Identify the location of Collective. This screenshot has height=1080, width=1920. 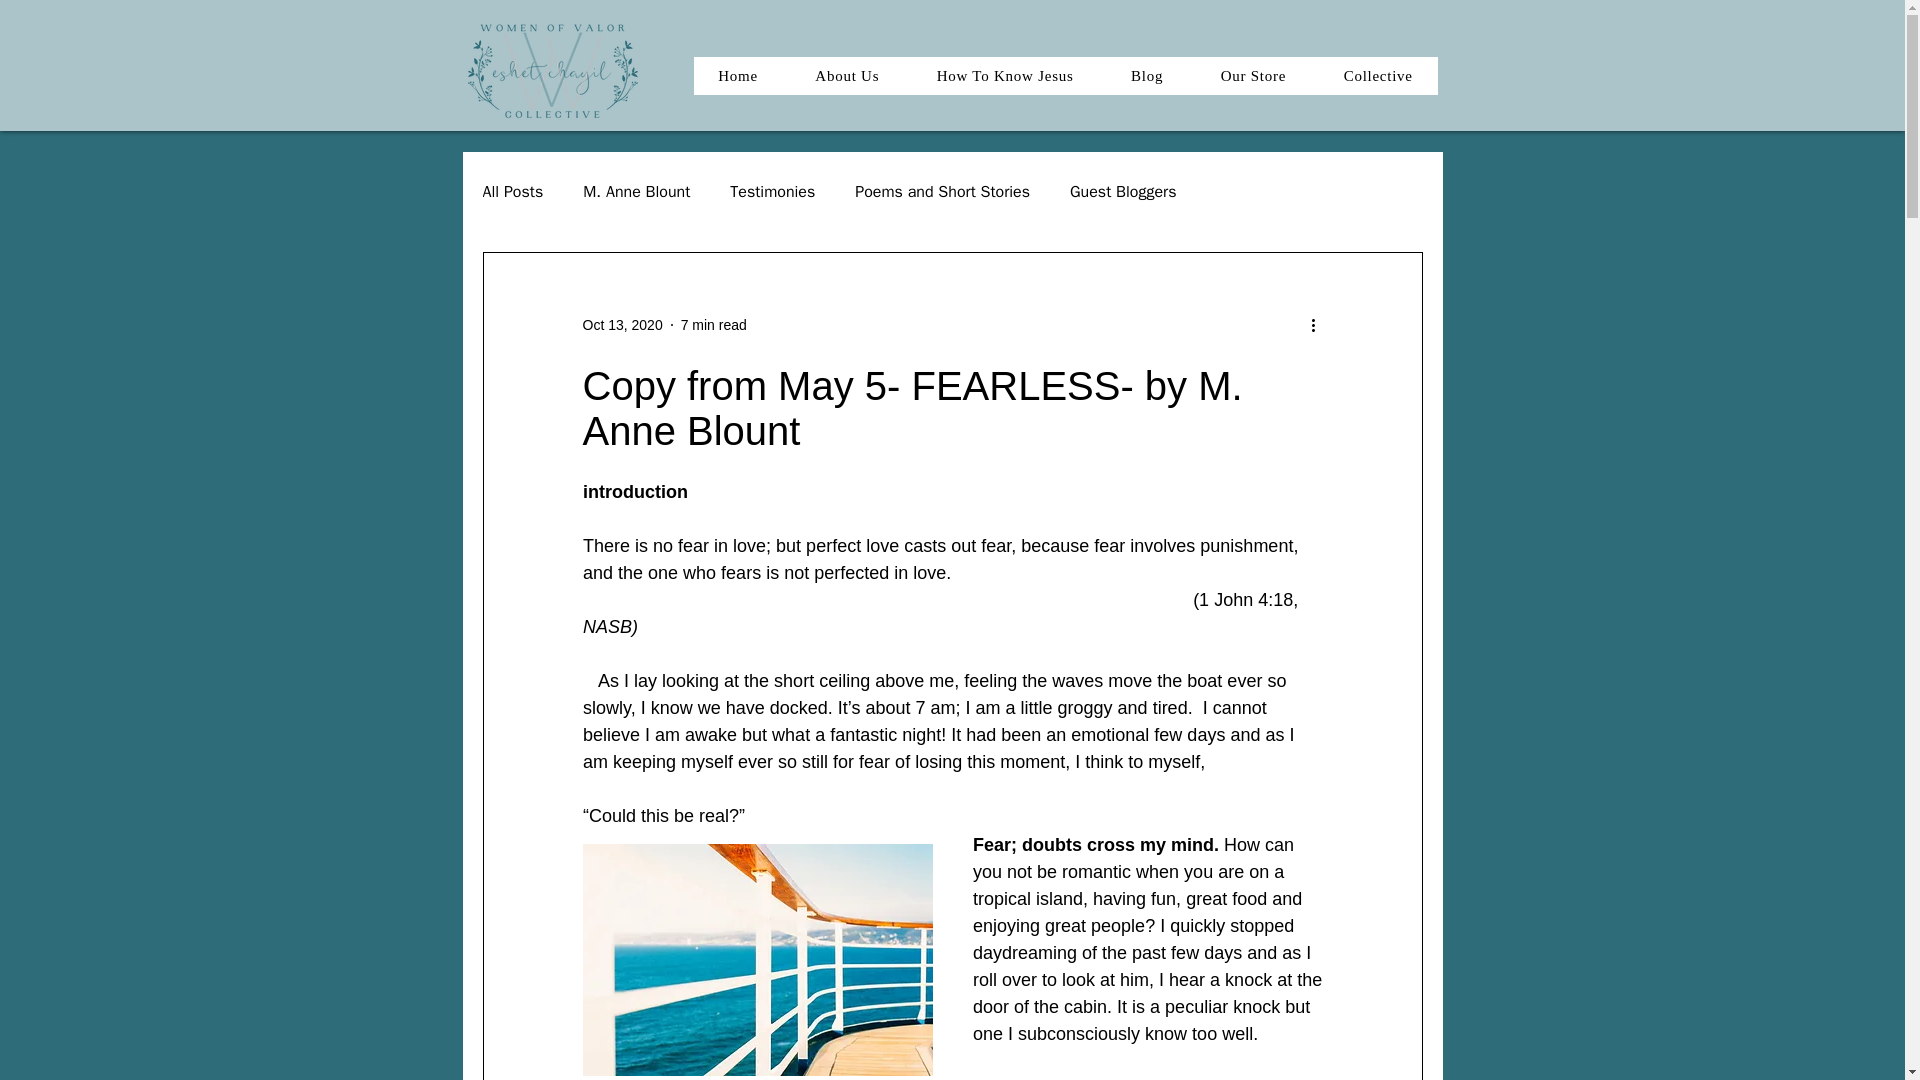
(1378, 76).